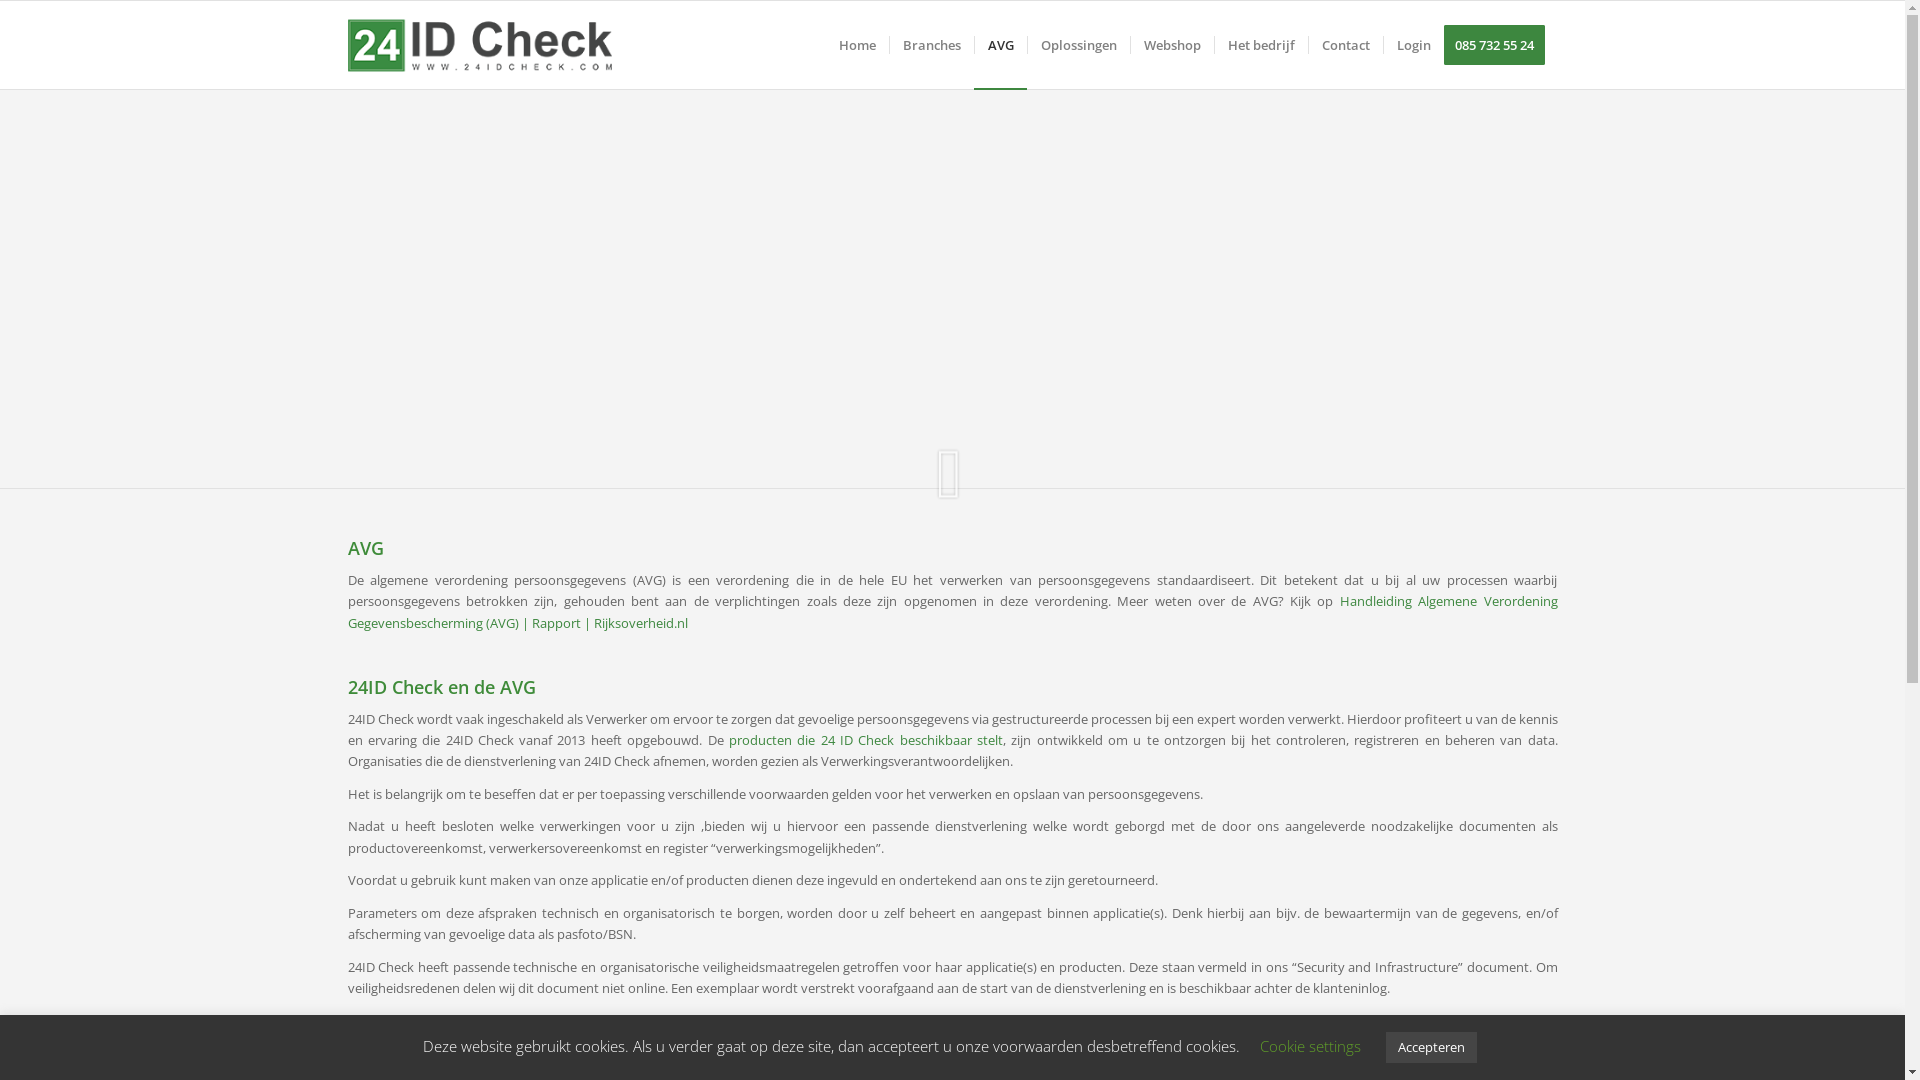 This screenshot has height=1080, width=1920. What do you see at coordinates (1000, 45) in the screenshot?
I see `AVG` at bounding box center [1000, 45].